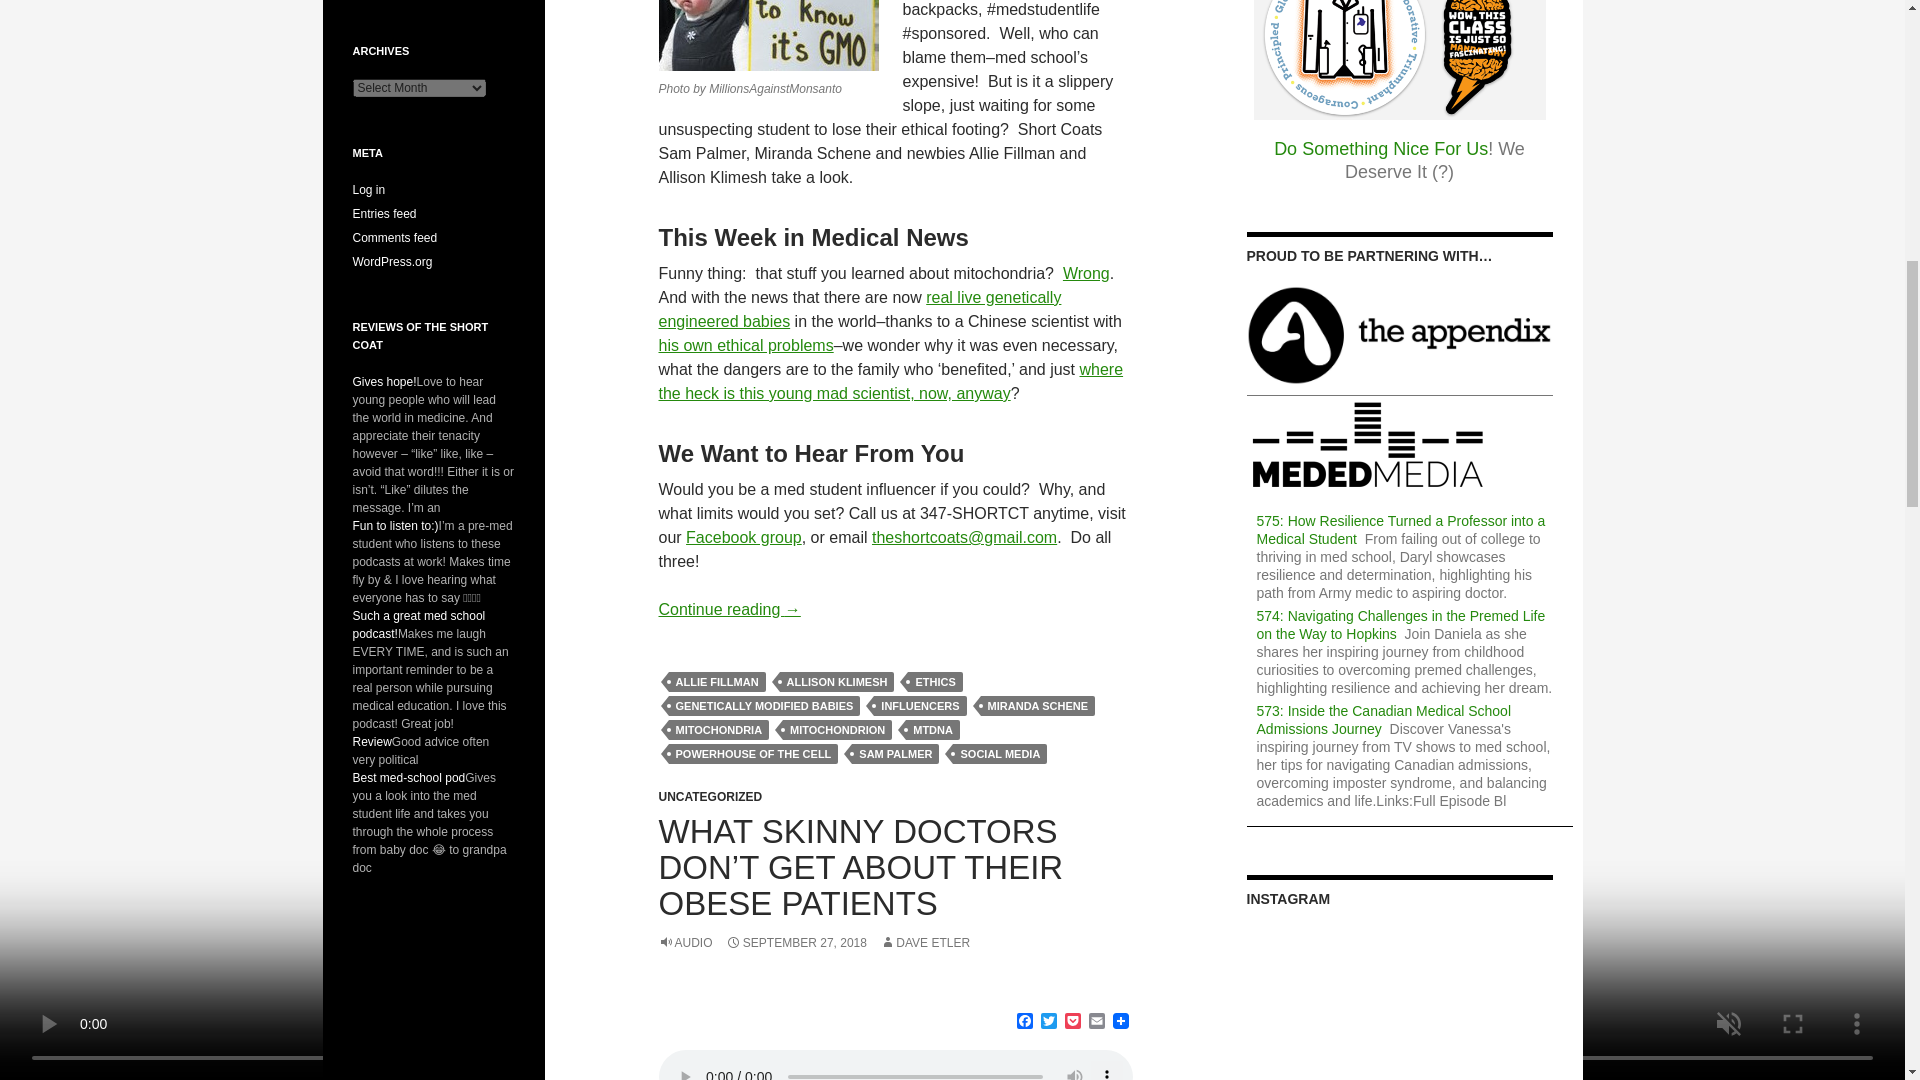  I want to click on Facebook group, so click(744, 538).